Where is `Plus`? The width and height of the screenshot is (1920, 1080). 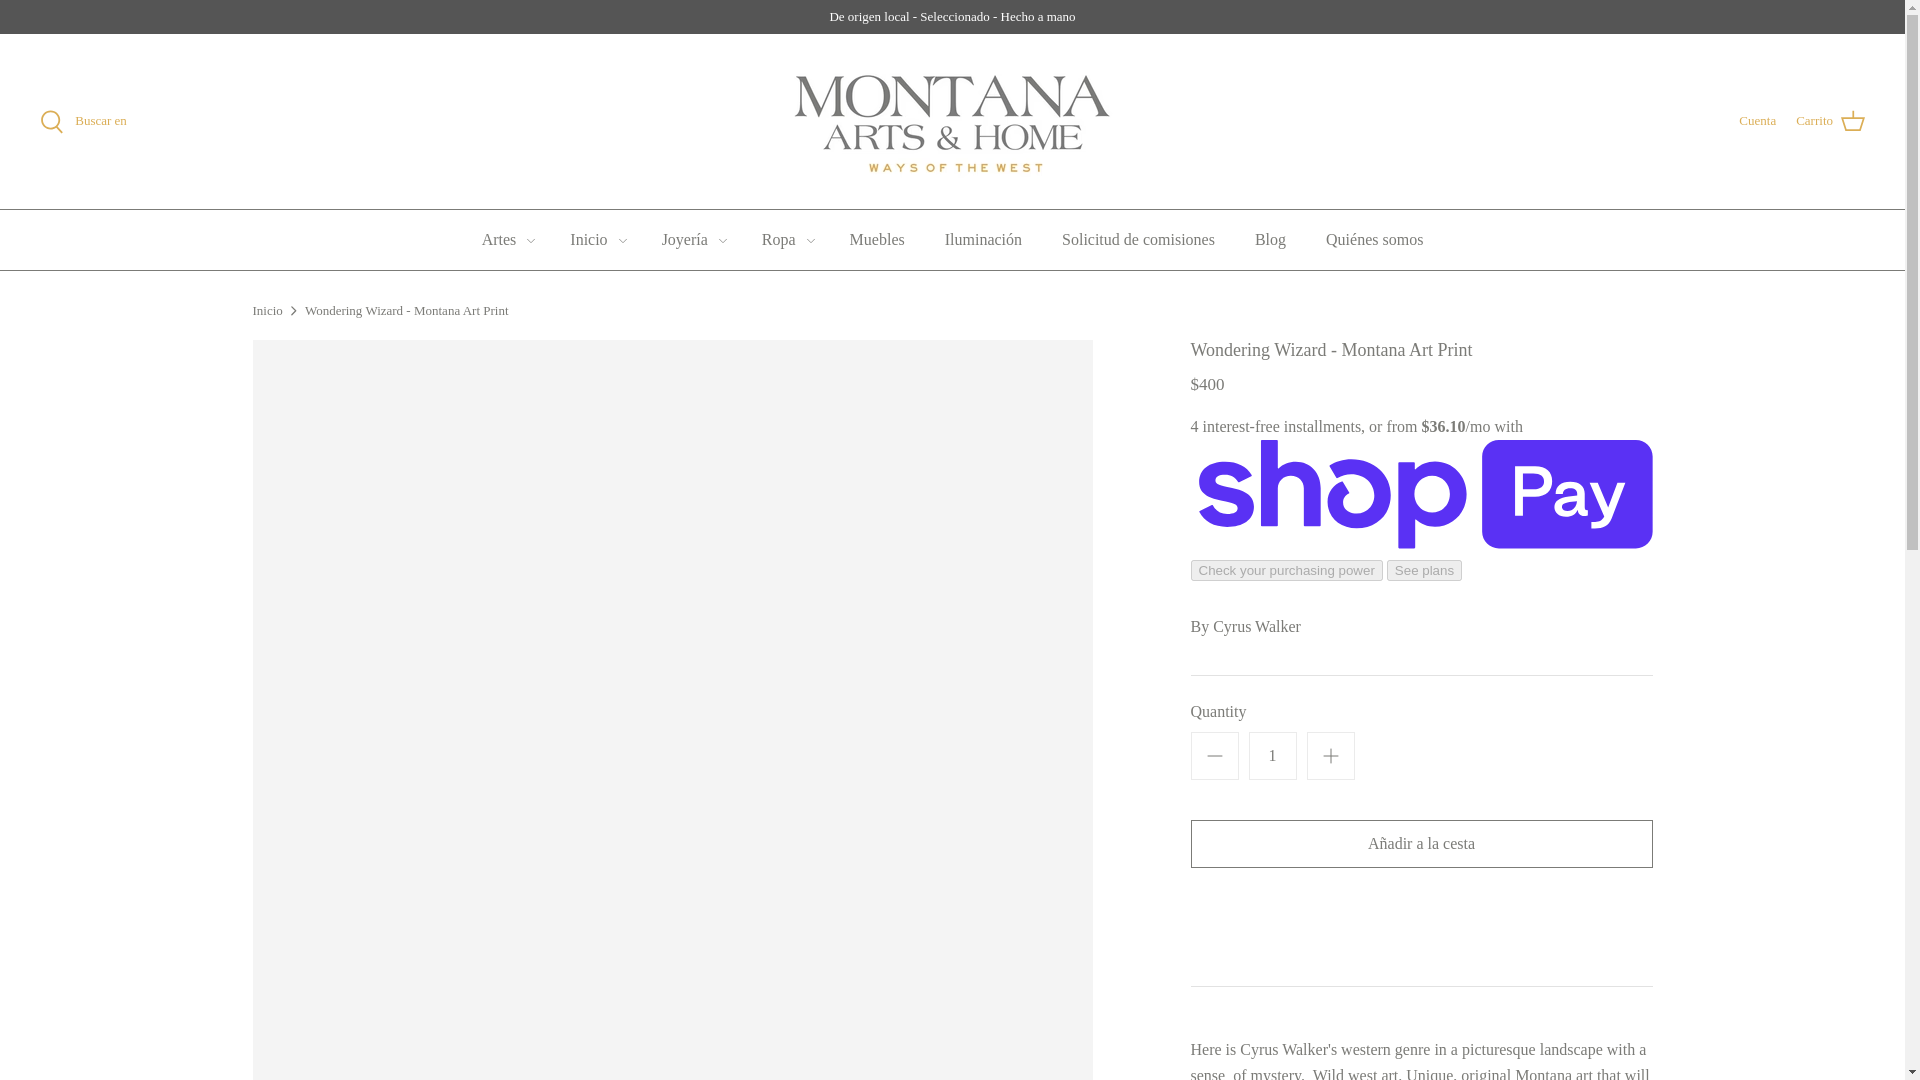
Plus is located at coordinates (1330, 756).